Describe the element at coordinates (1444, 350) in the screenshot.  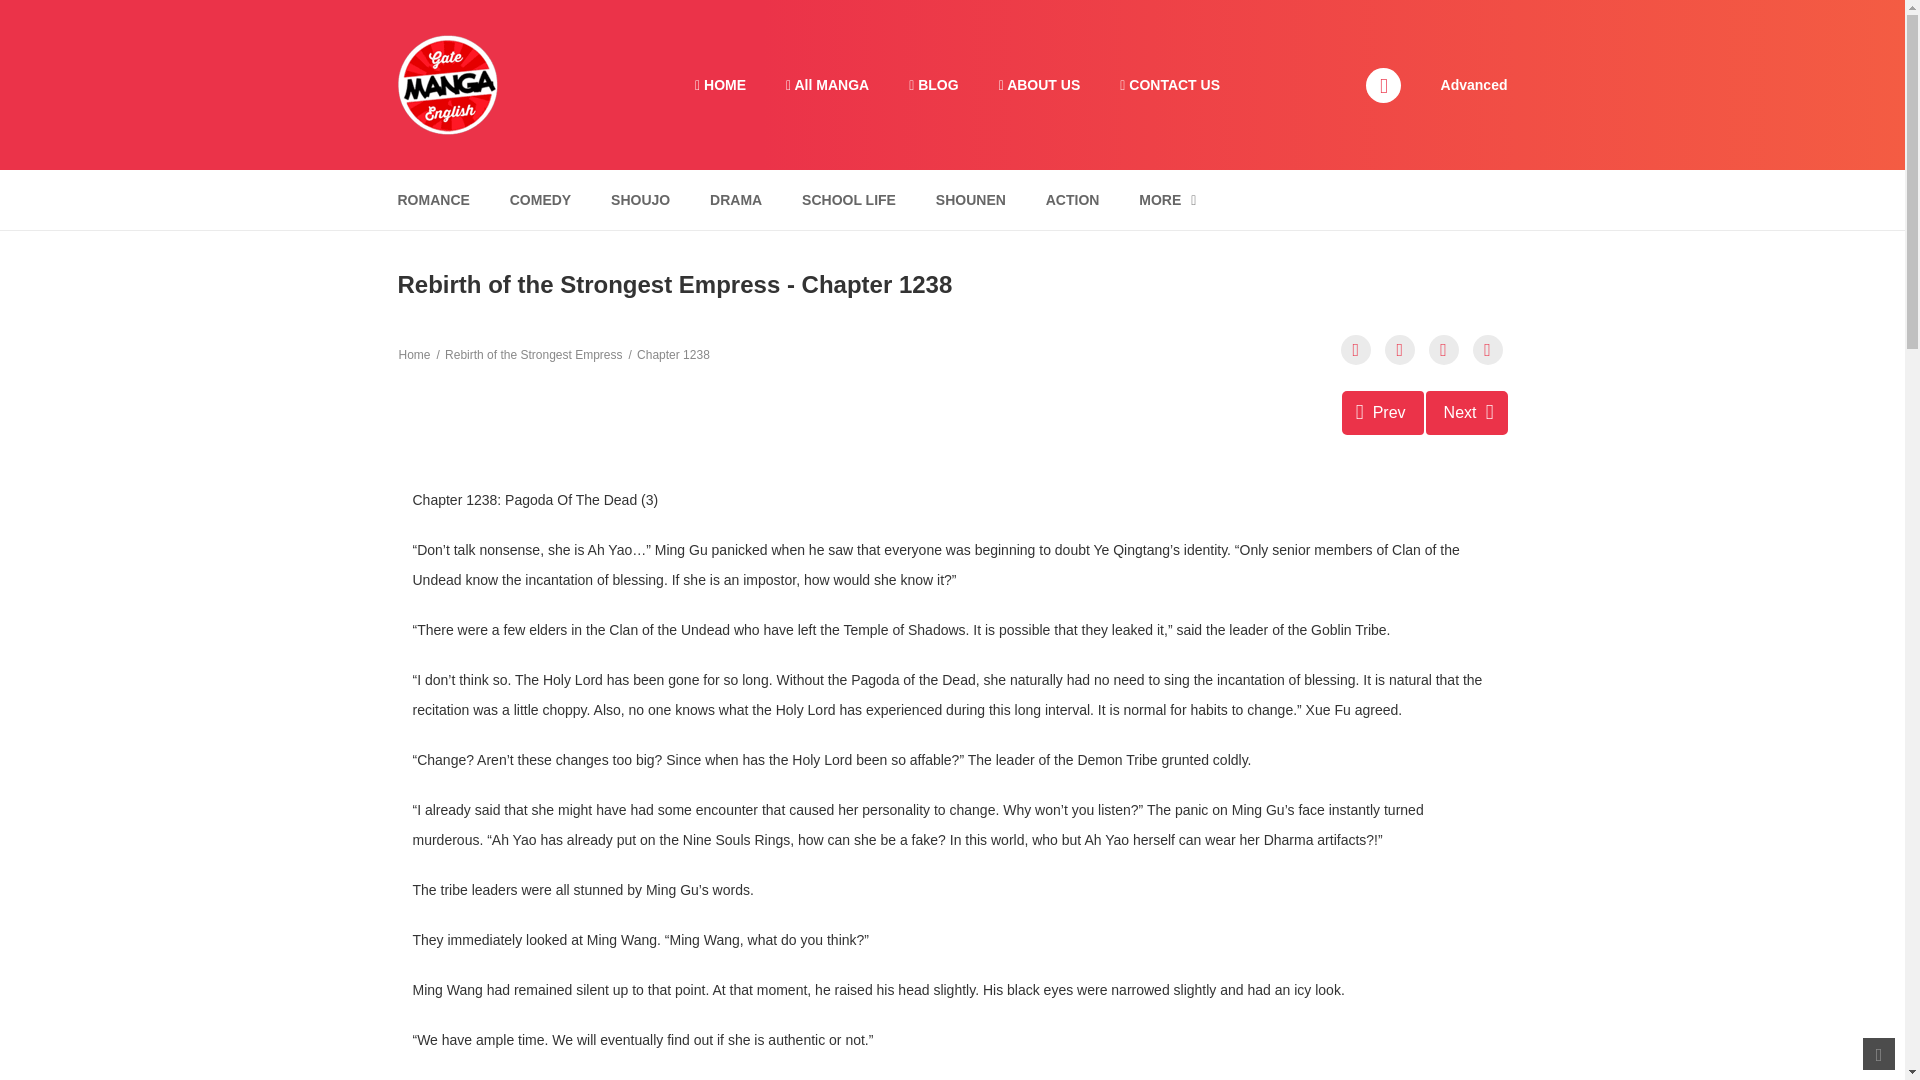
I see `SHOUJO` at that location.